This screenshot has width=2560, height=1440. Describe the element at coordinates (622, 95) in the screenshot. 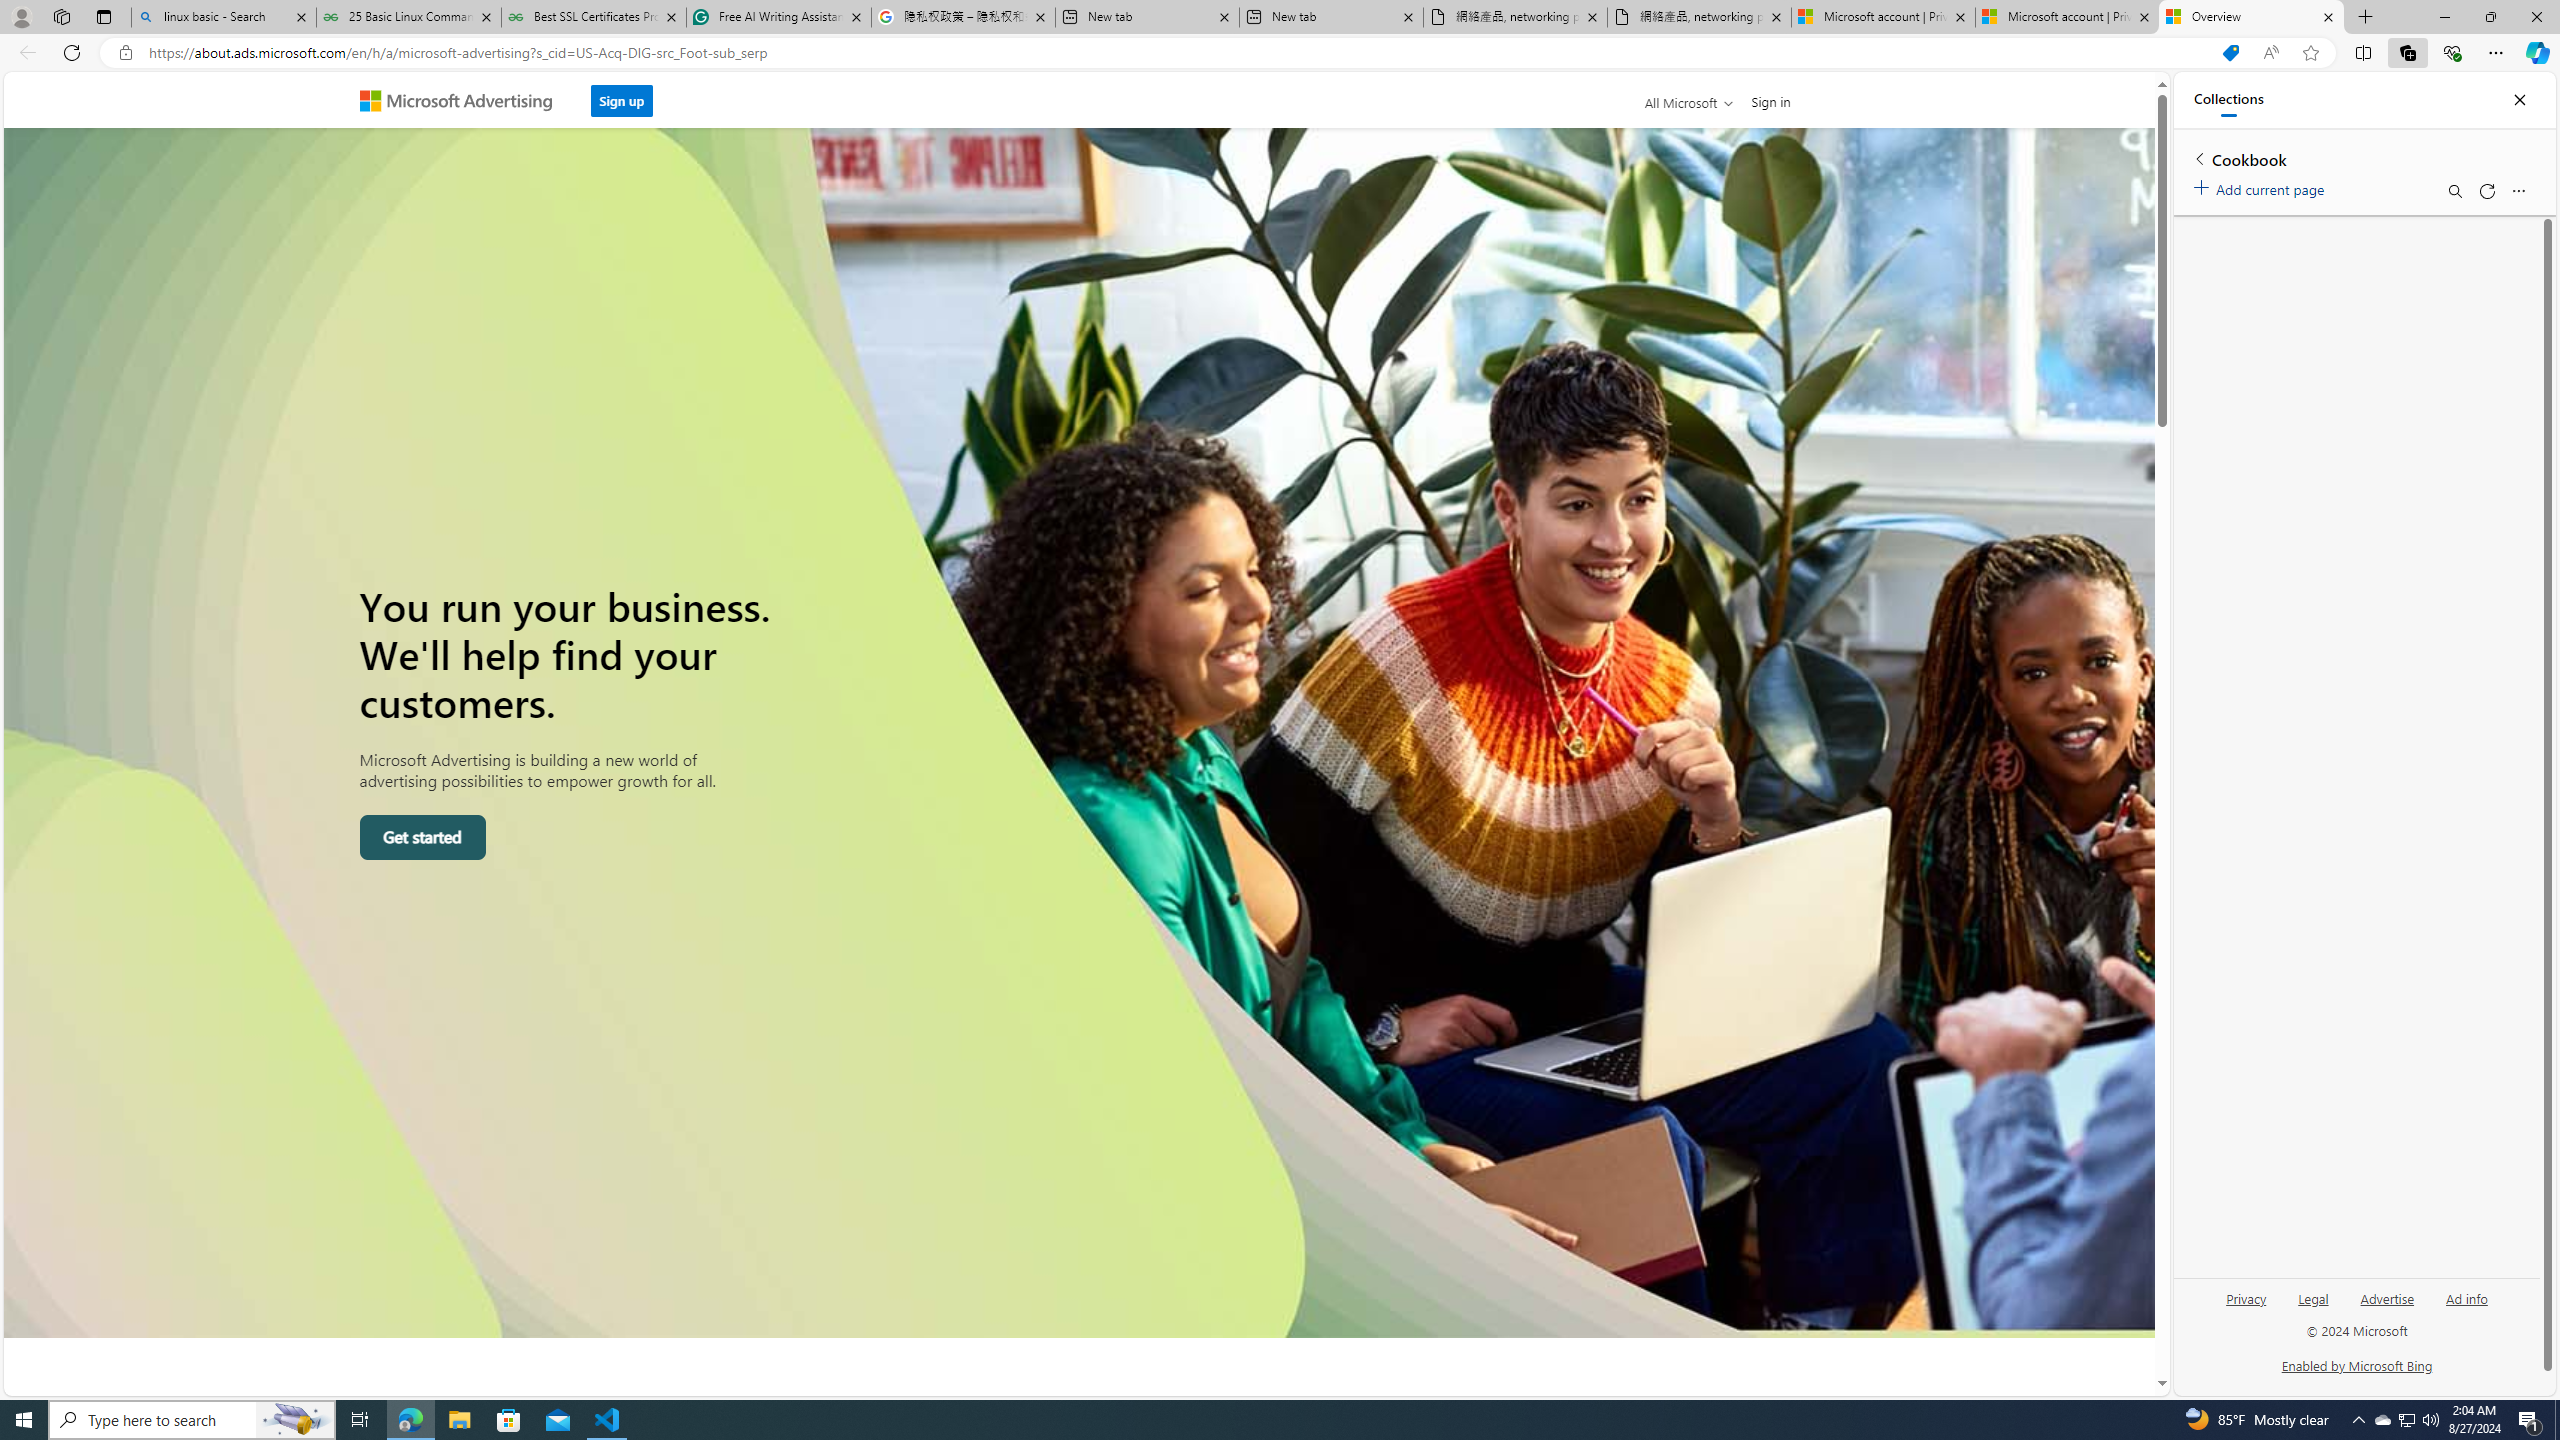

I see `Sign up` at that location.